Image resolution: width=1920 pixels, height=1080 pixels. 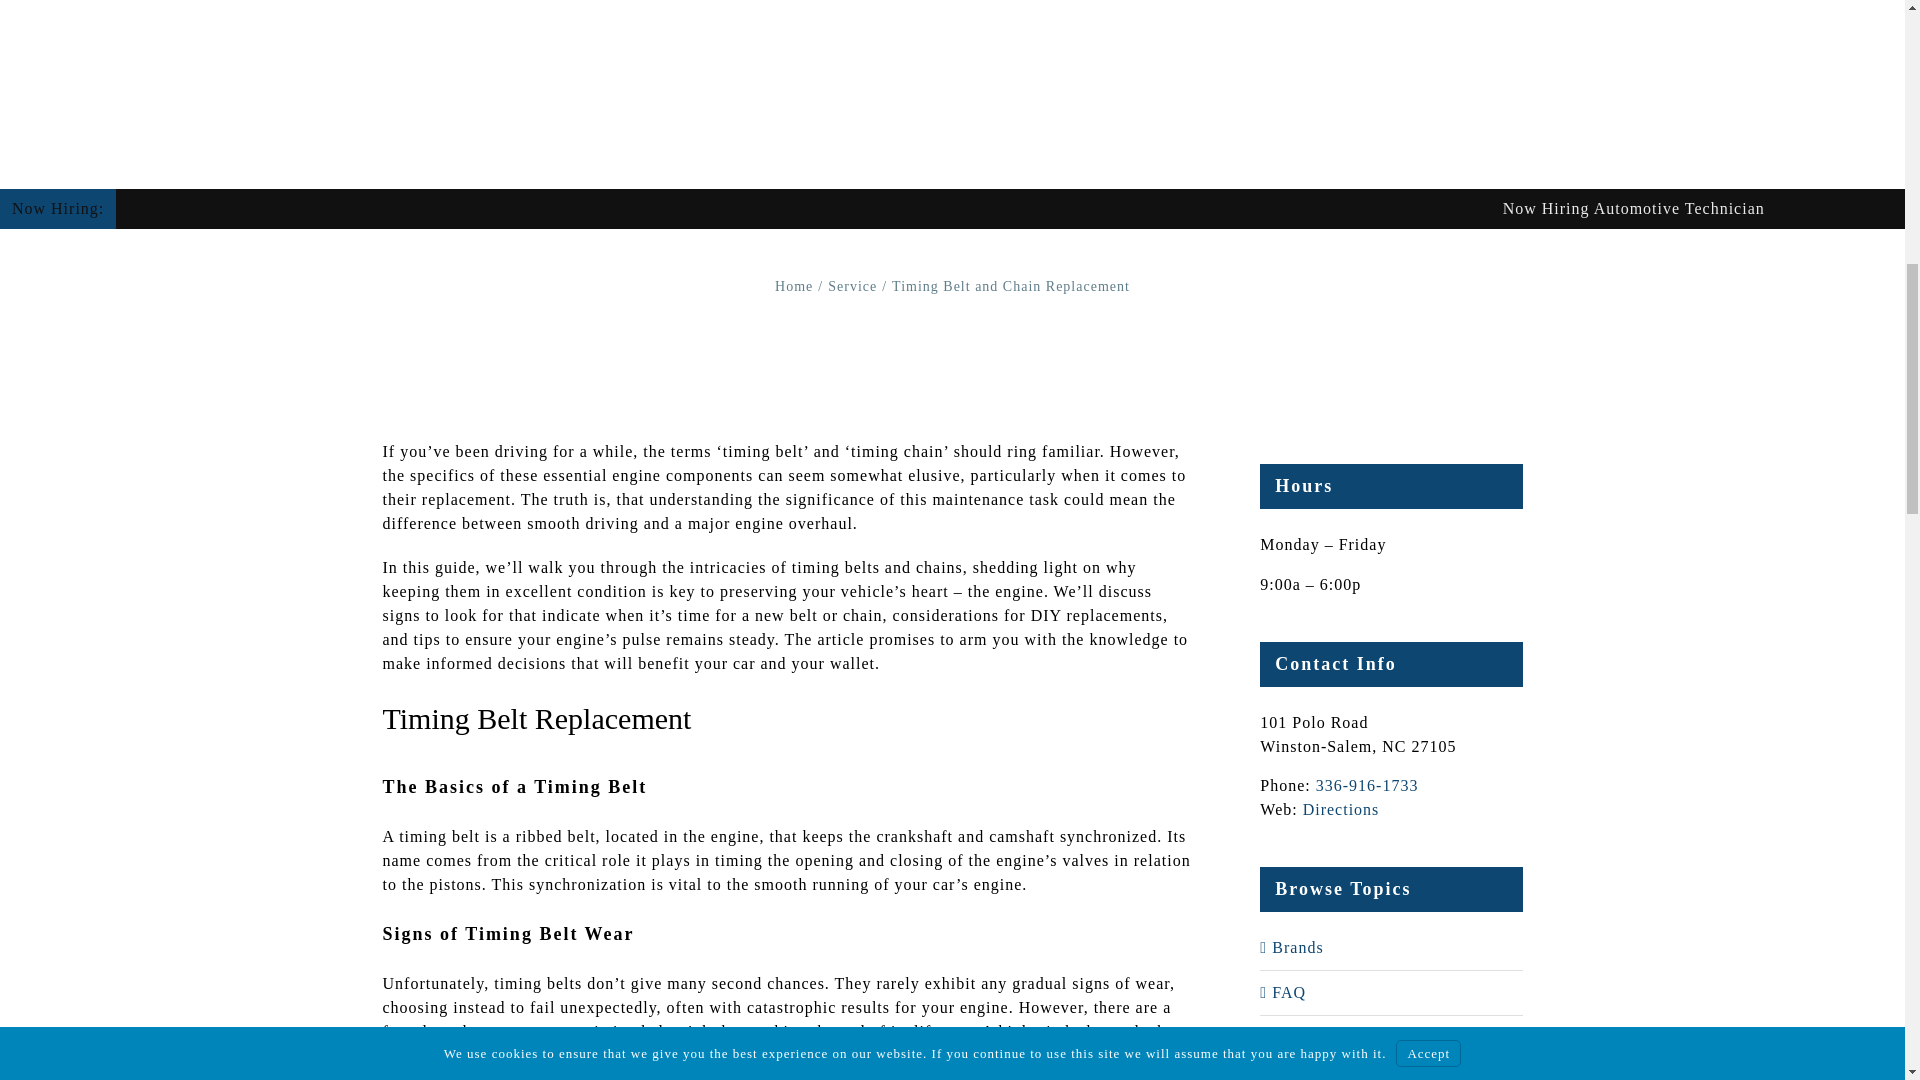 What do you see at coordinates (852, 286) in the screenshot?
I see `Service` at bounding box center [852, 286].